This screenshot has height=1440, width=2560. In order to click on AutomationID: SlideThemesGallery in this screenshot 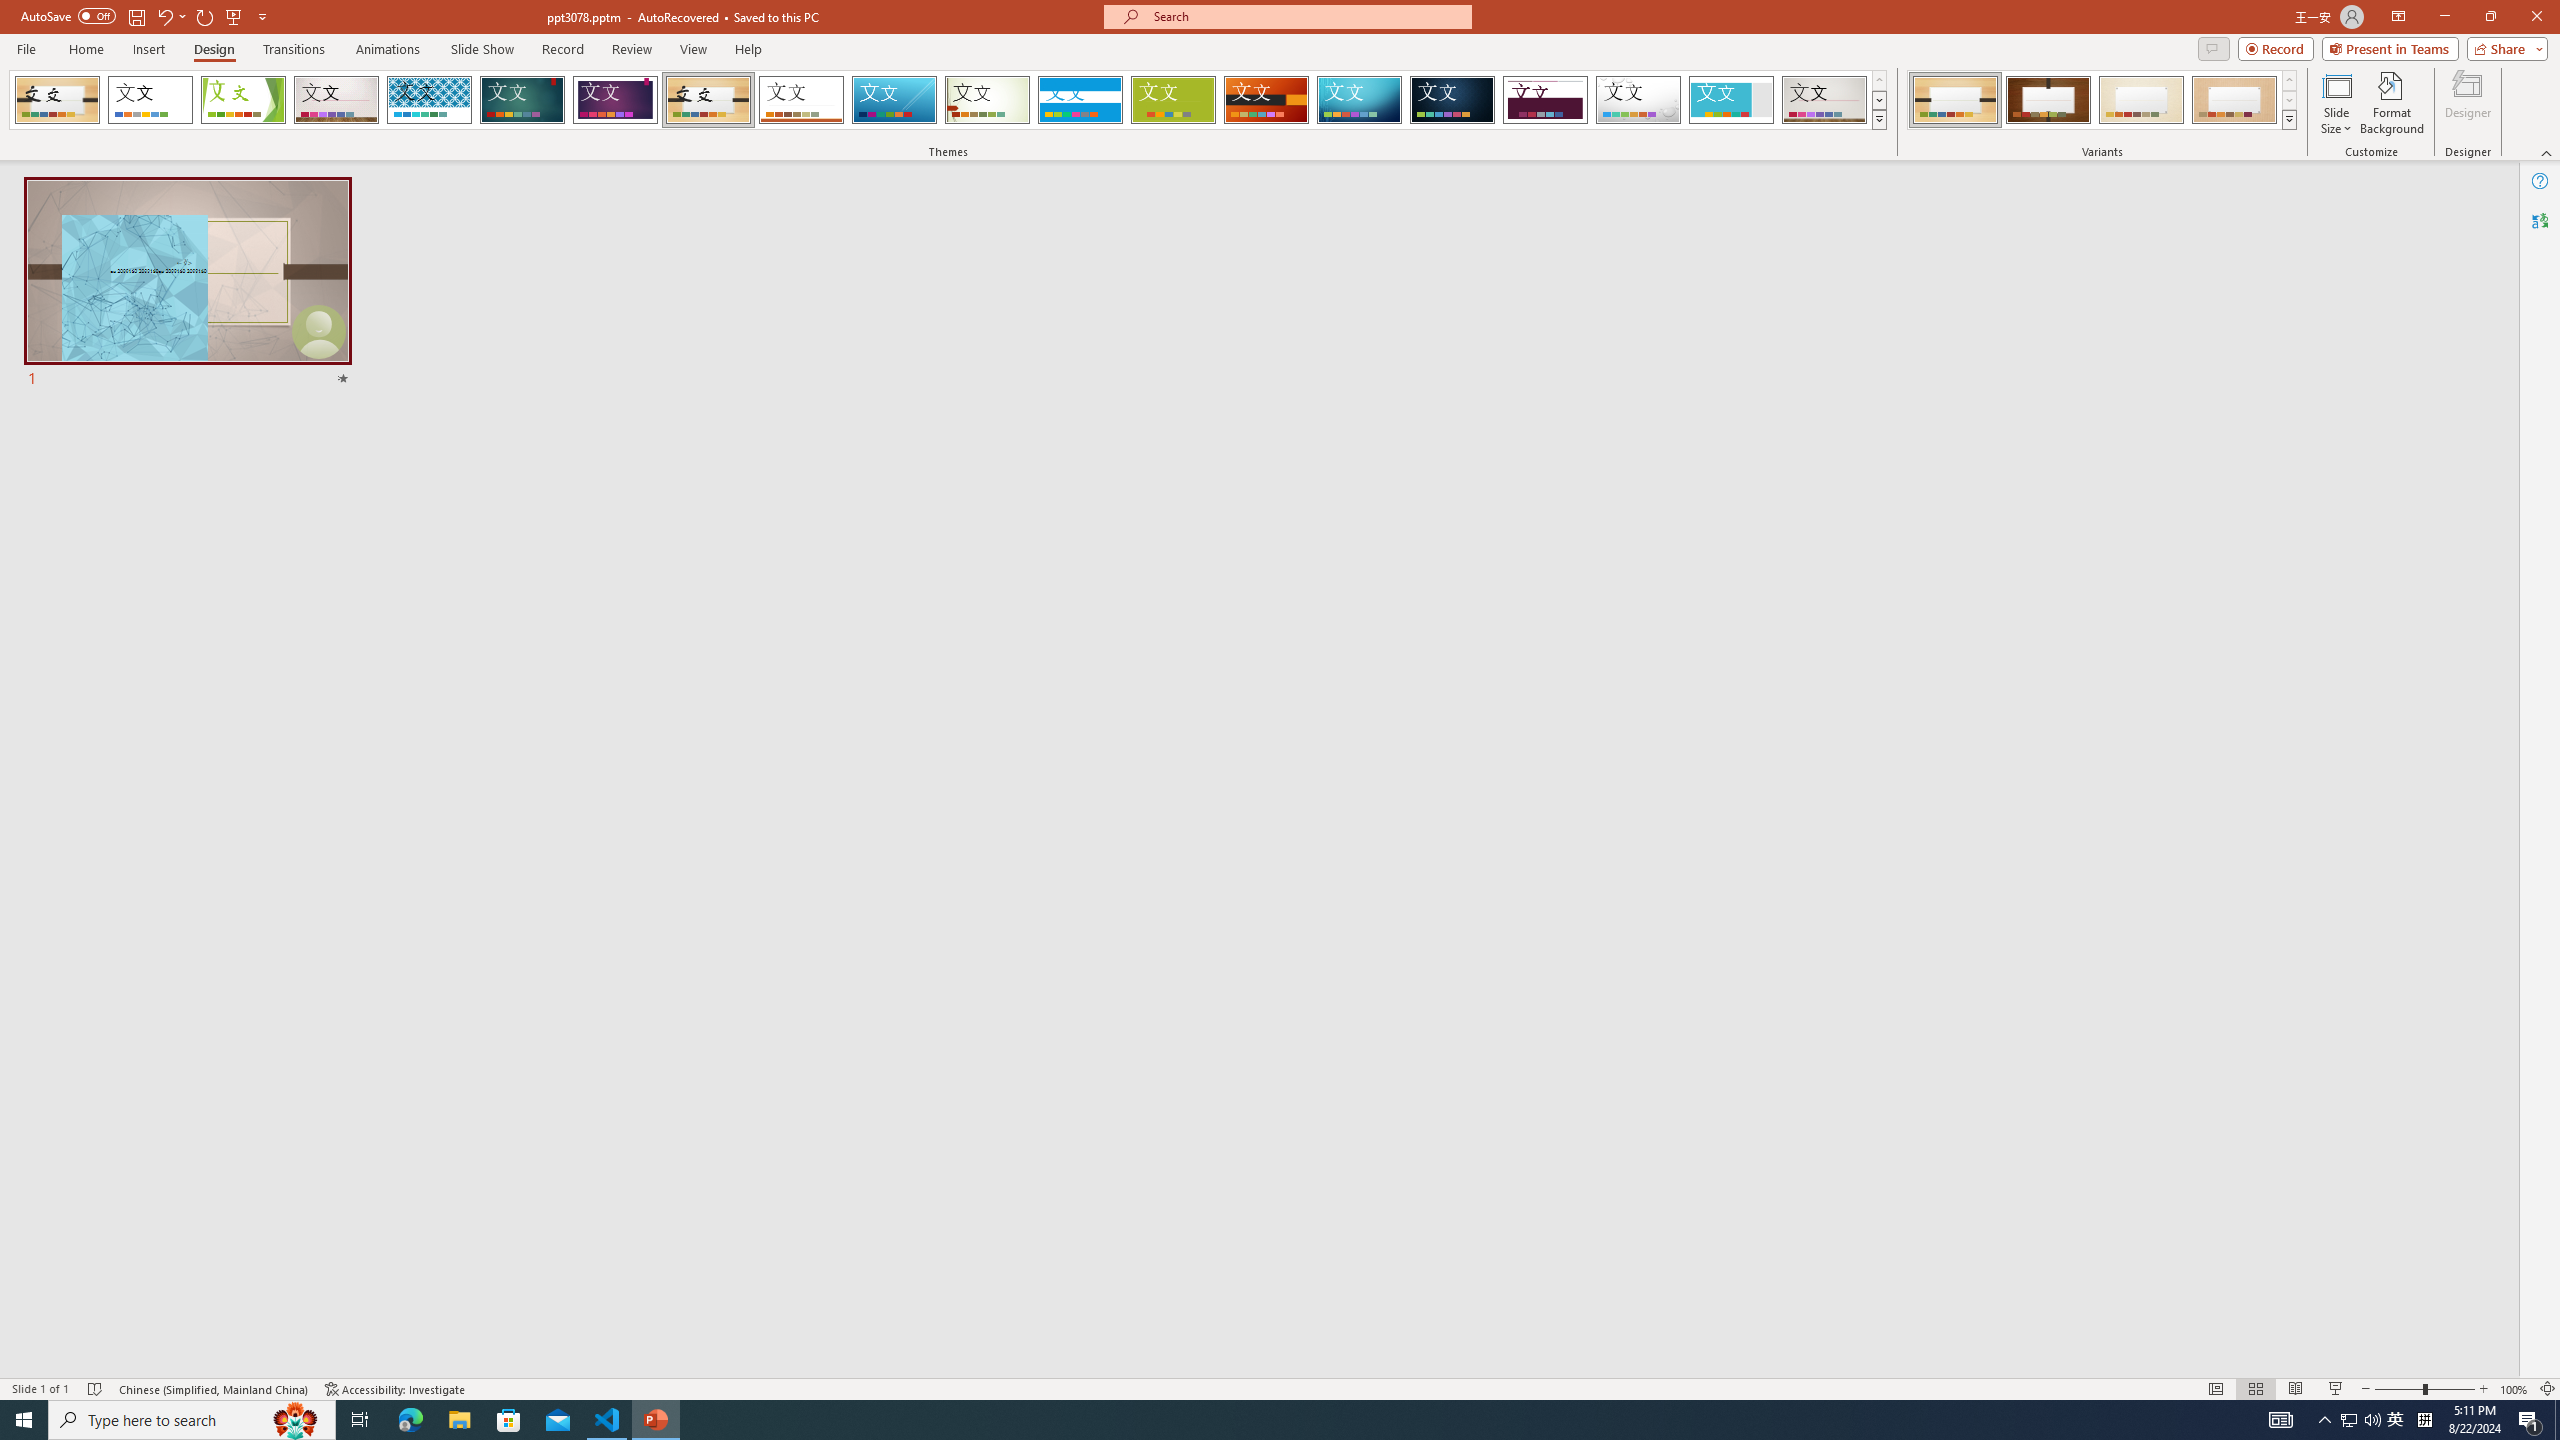, I will do `click(948, 100)`.